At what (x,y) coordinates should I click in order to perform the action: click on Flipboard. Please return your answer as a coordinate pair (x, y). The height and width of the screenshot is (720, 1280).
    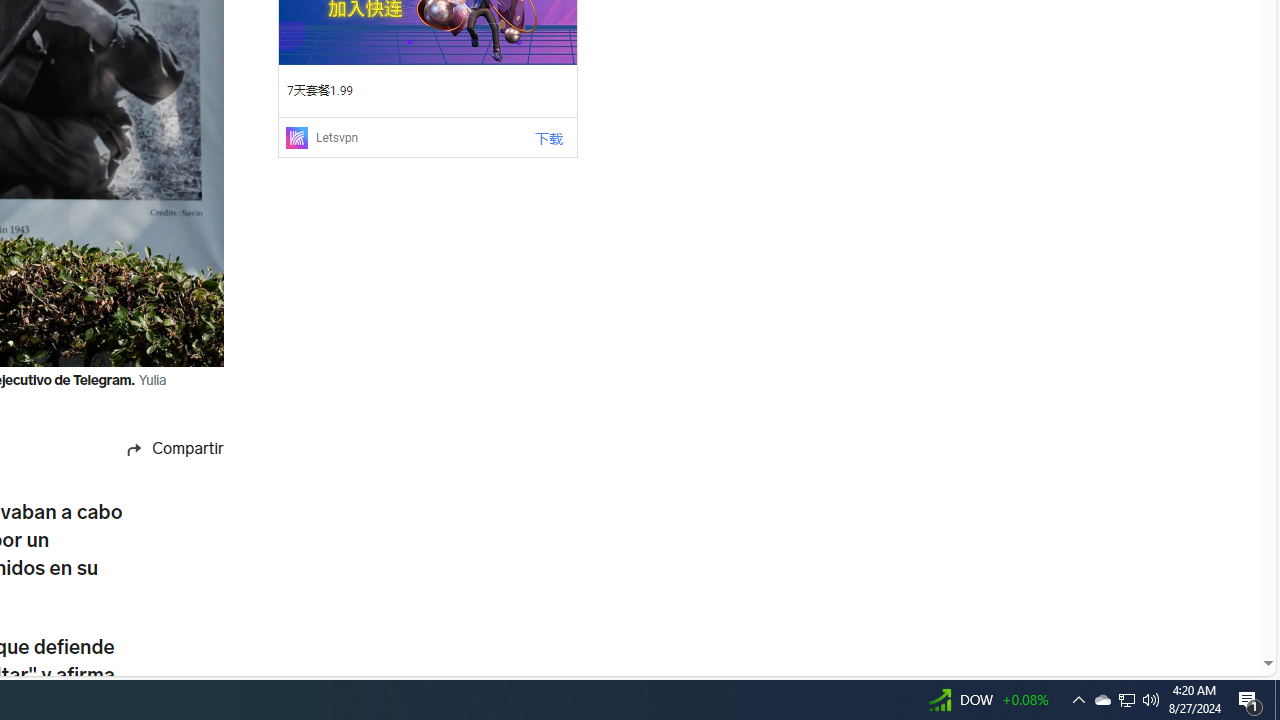
    Looking at the image, I should click on (153, 520).